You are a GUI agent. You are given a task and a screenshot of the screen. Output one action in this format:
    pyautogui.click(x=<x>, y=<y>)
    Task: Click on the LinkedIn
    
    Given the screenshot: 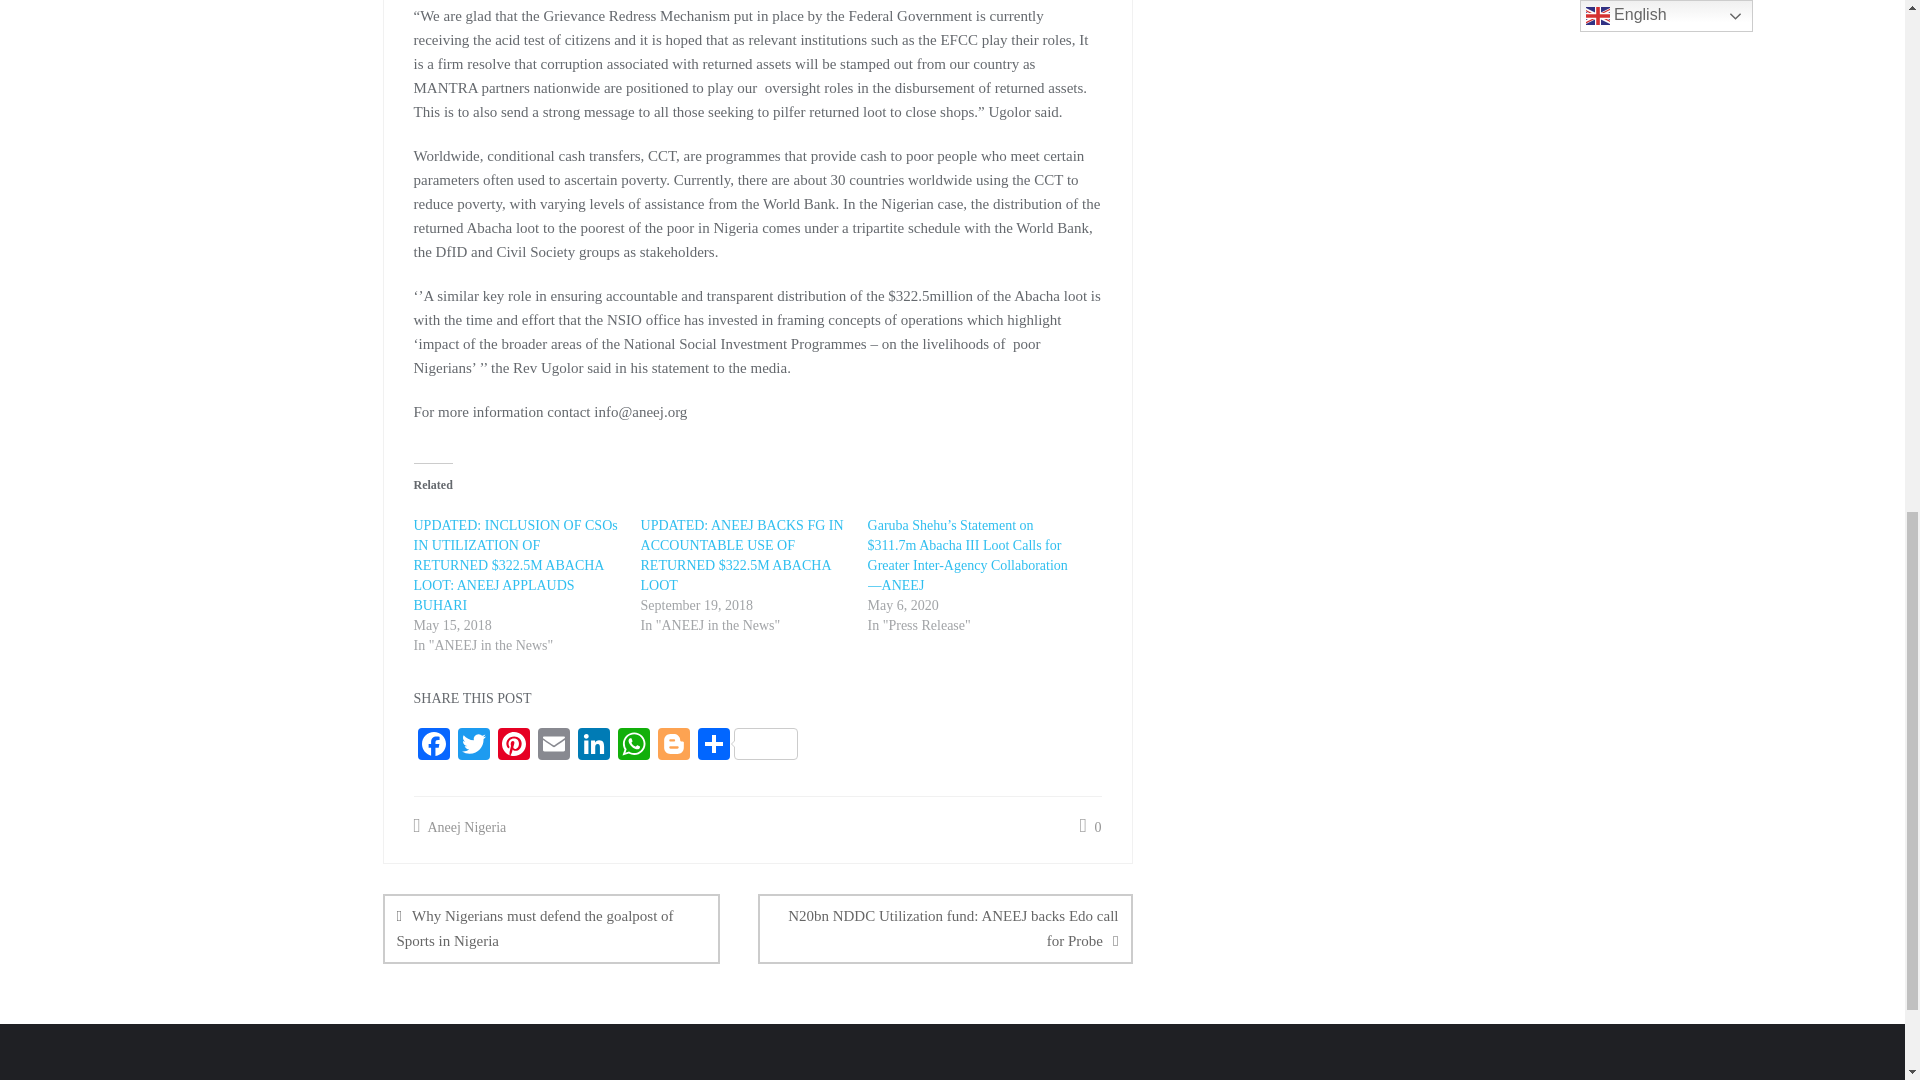 What is the action you would take?
    pyautogui.click(x=594, y=746)
    